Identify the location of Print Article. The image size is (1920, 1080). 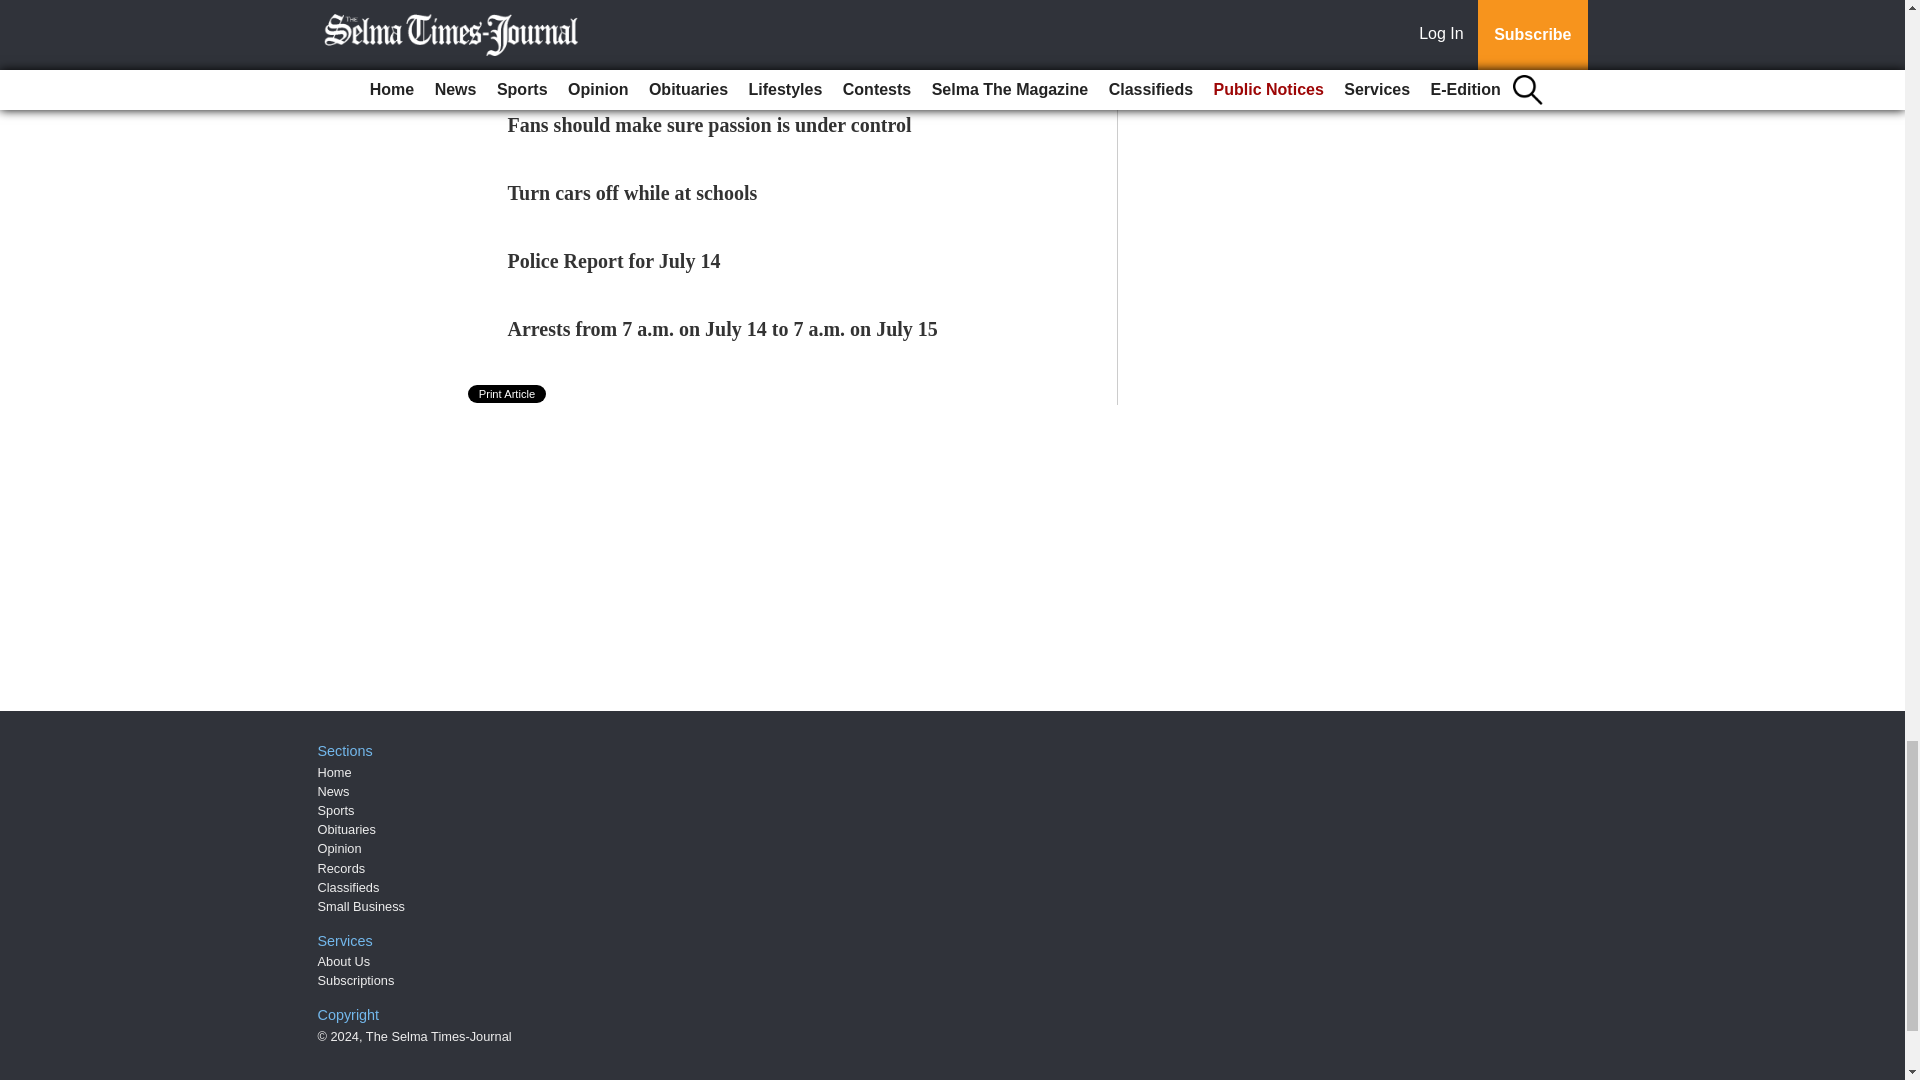
(508, 393).